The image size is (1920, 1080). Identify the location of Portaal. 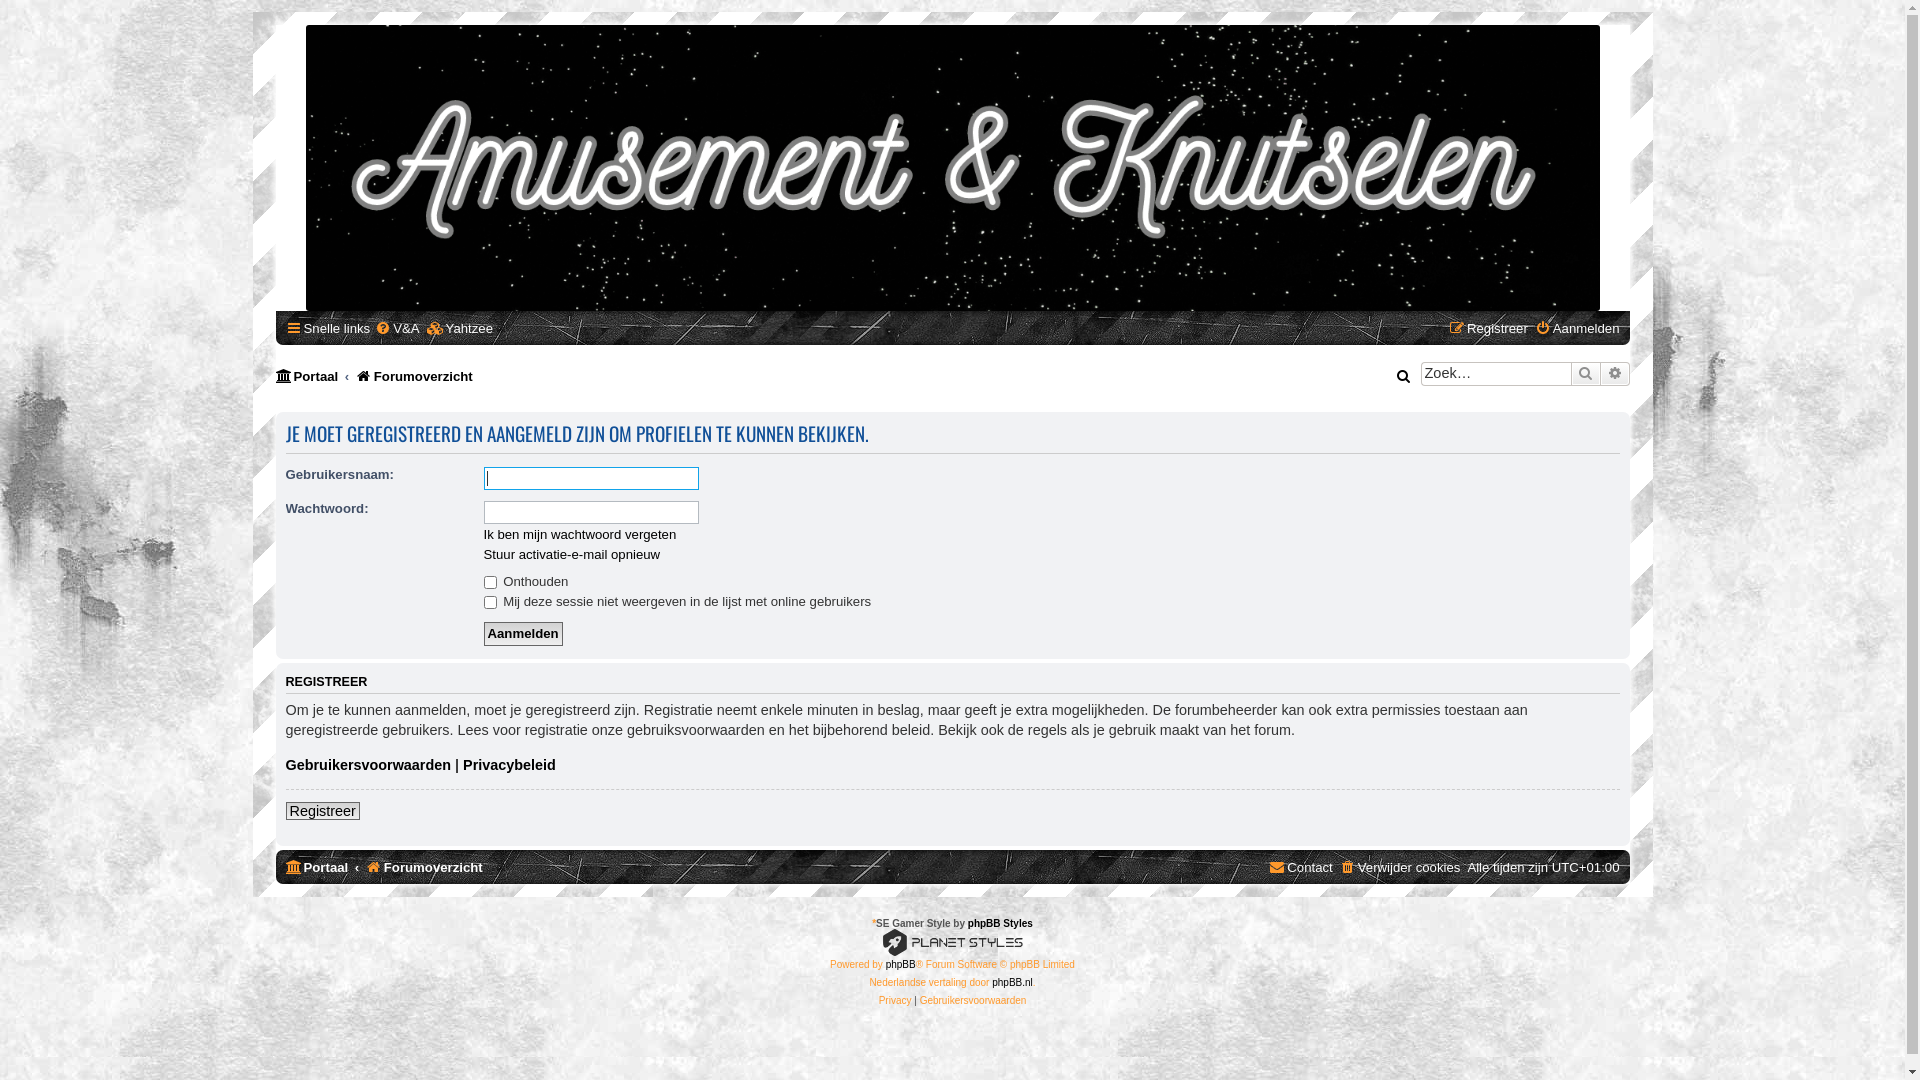
(318, 868).